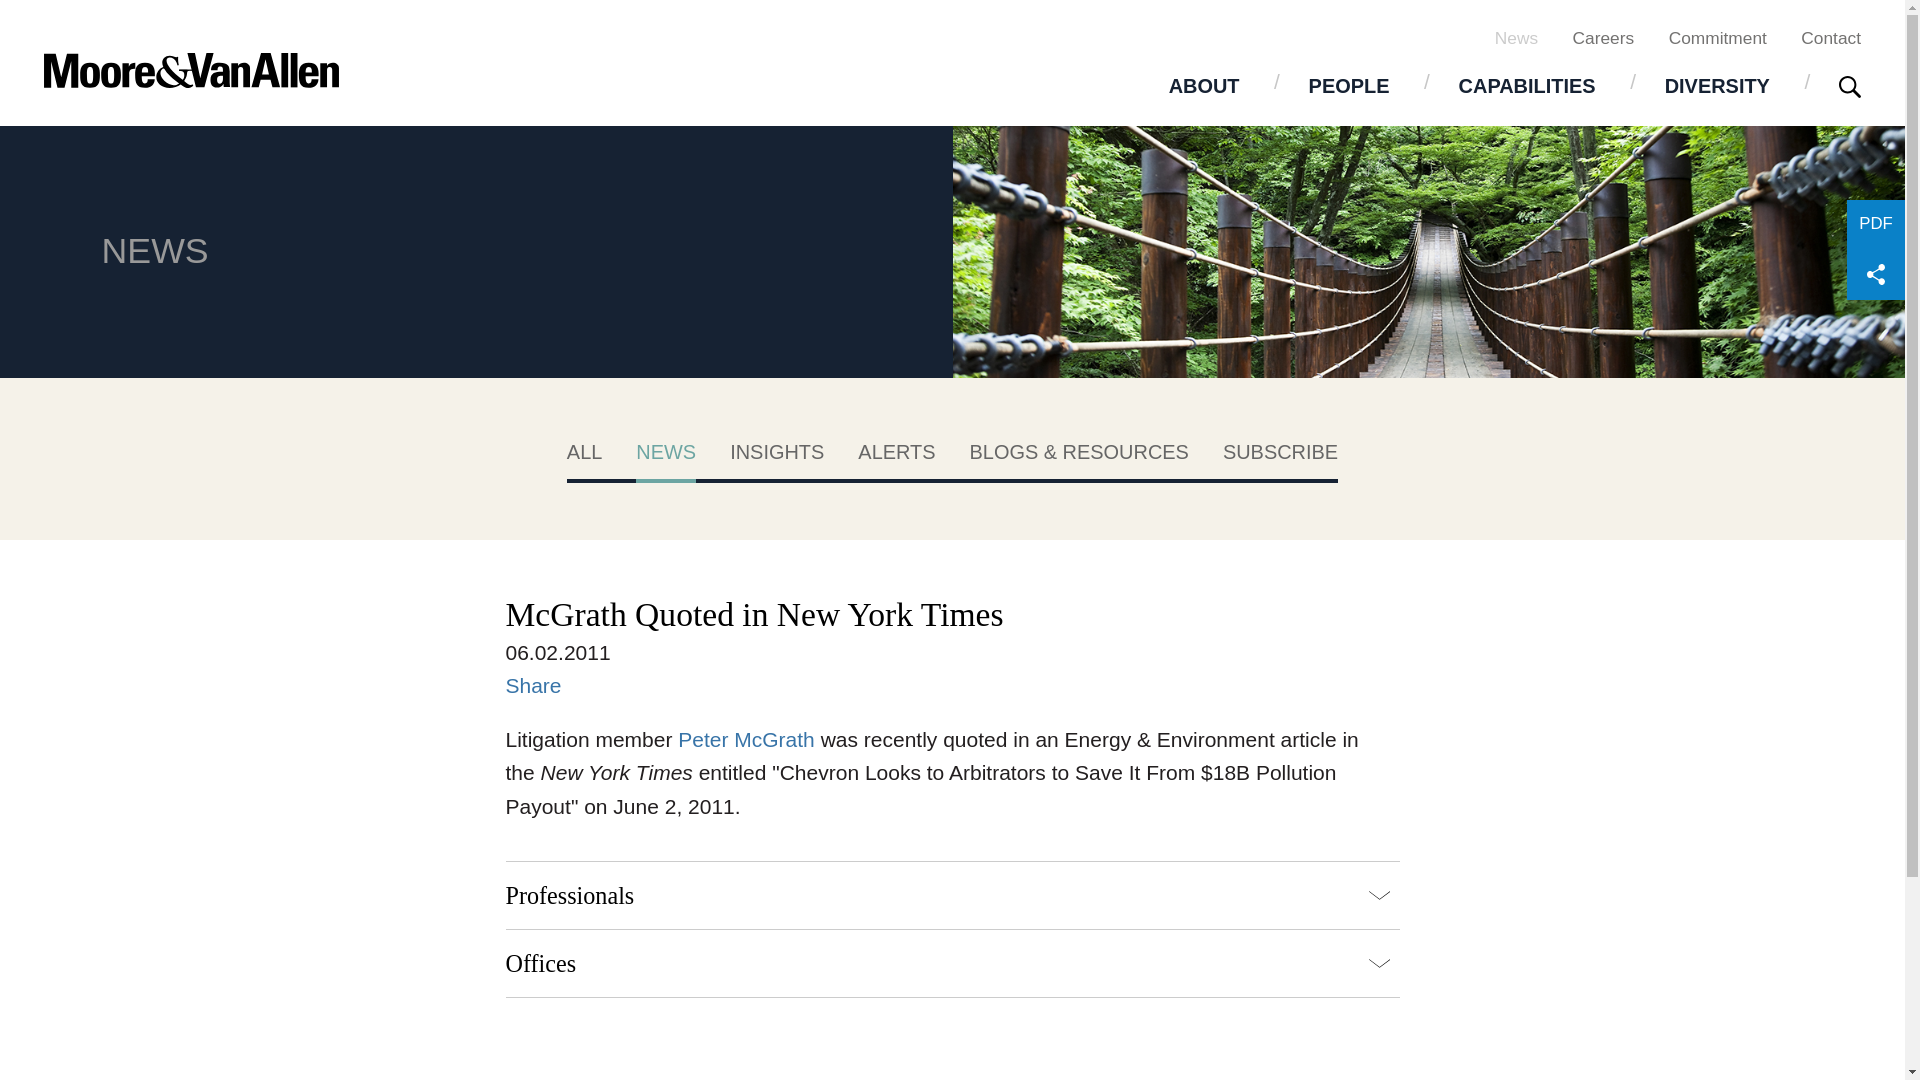 This screenshot has width=1920, height=1080. What do you see at coordinates (886, 26) in the screenshot?
I see `Menu` at bounding box center [886, 26].